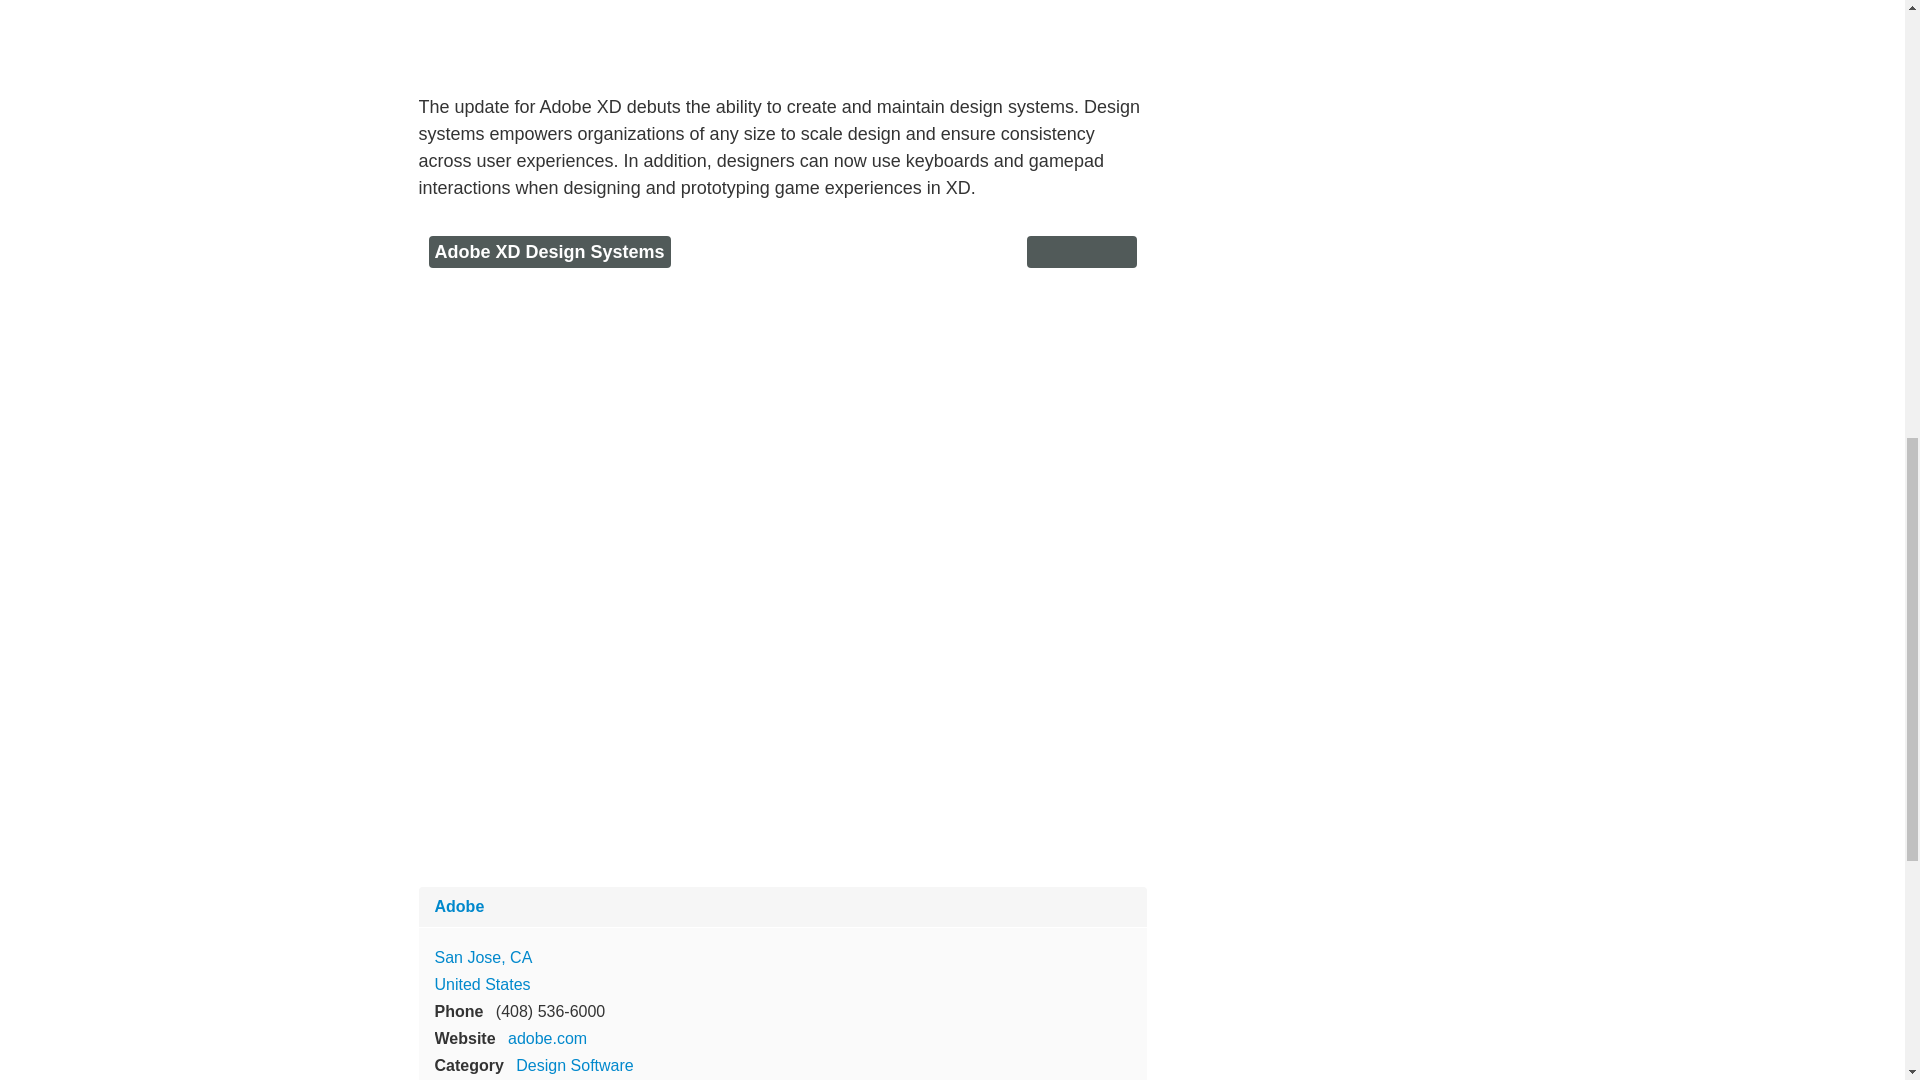 The image size is (1920, 1080). What do you see at coordinates (482, 957) in the screenshot?
I see `San Jose, CA` at bounding box center [482, 957].